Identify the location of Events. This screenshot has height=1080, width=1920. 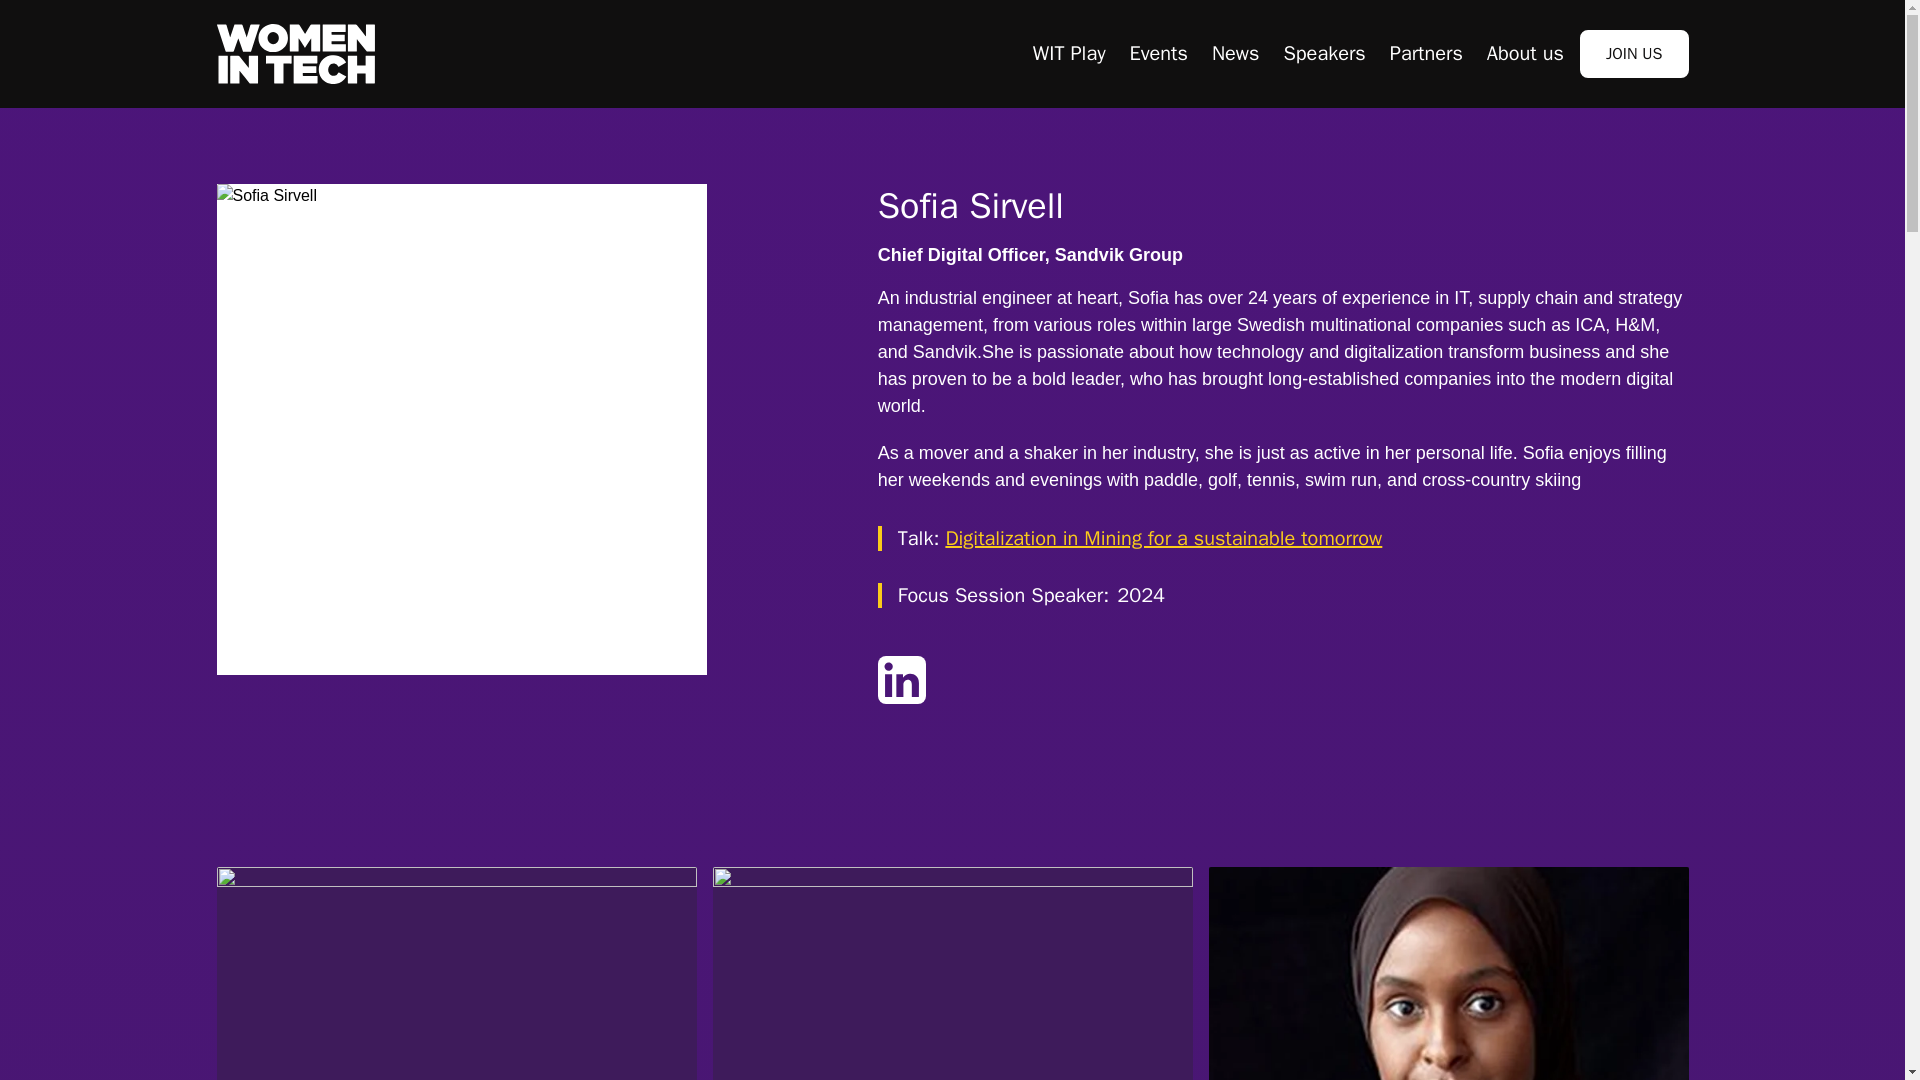
(1159, 53).